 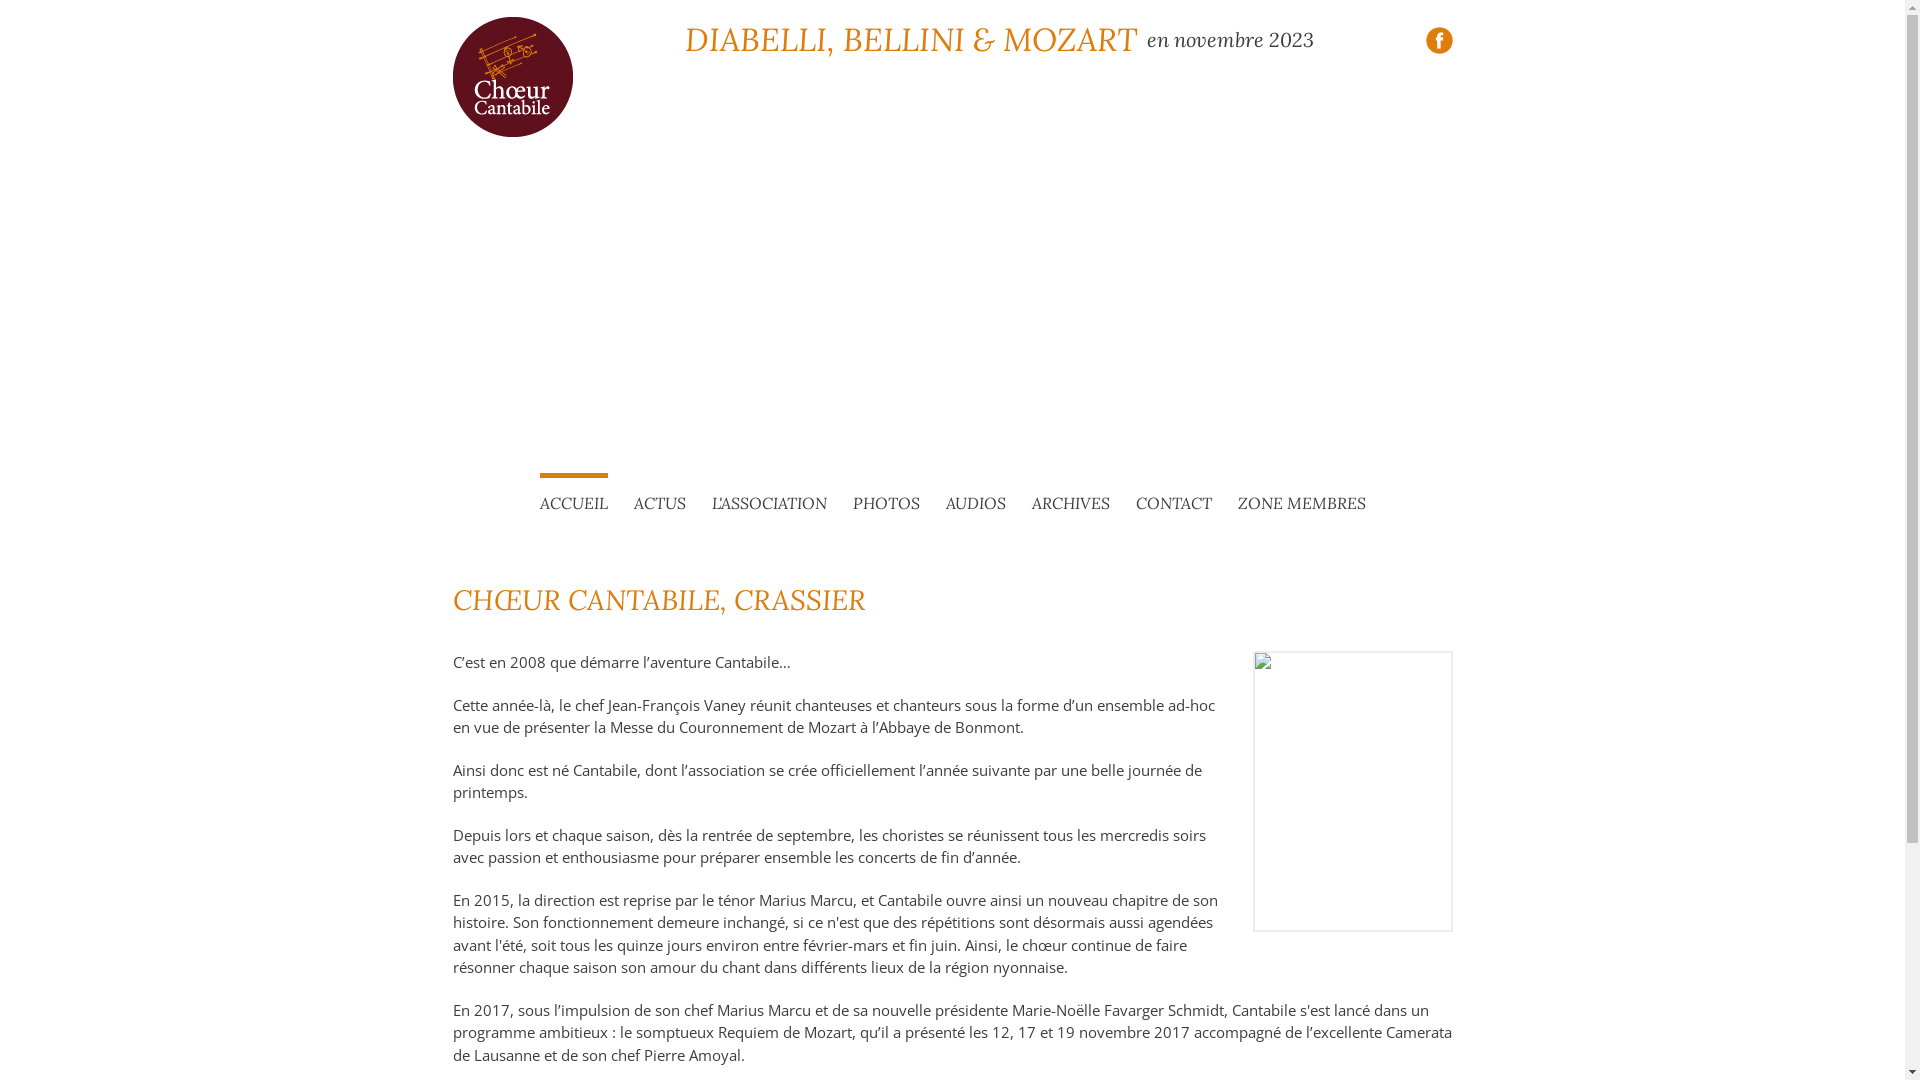 What do you see at coordinates (574, 501) in the screenshot?
I see `ACCUEIL` at bounding box center [574, 501].